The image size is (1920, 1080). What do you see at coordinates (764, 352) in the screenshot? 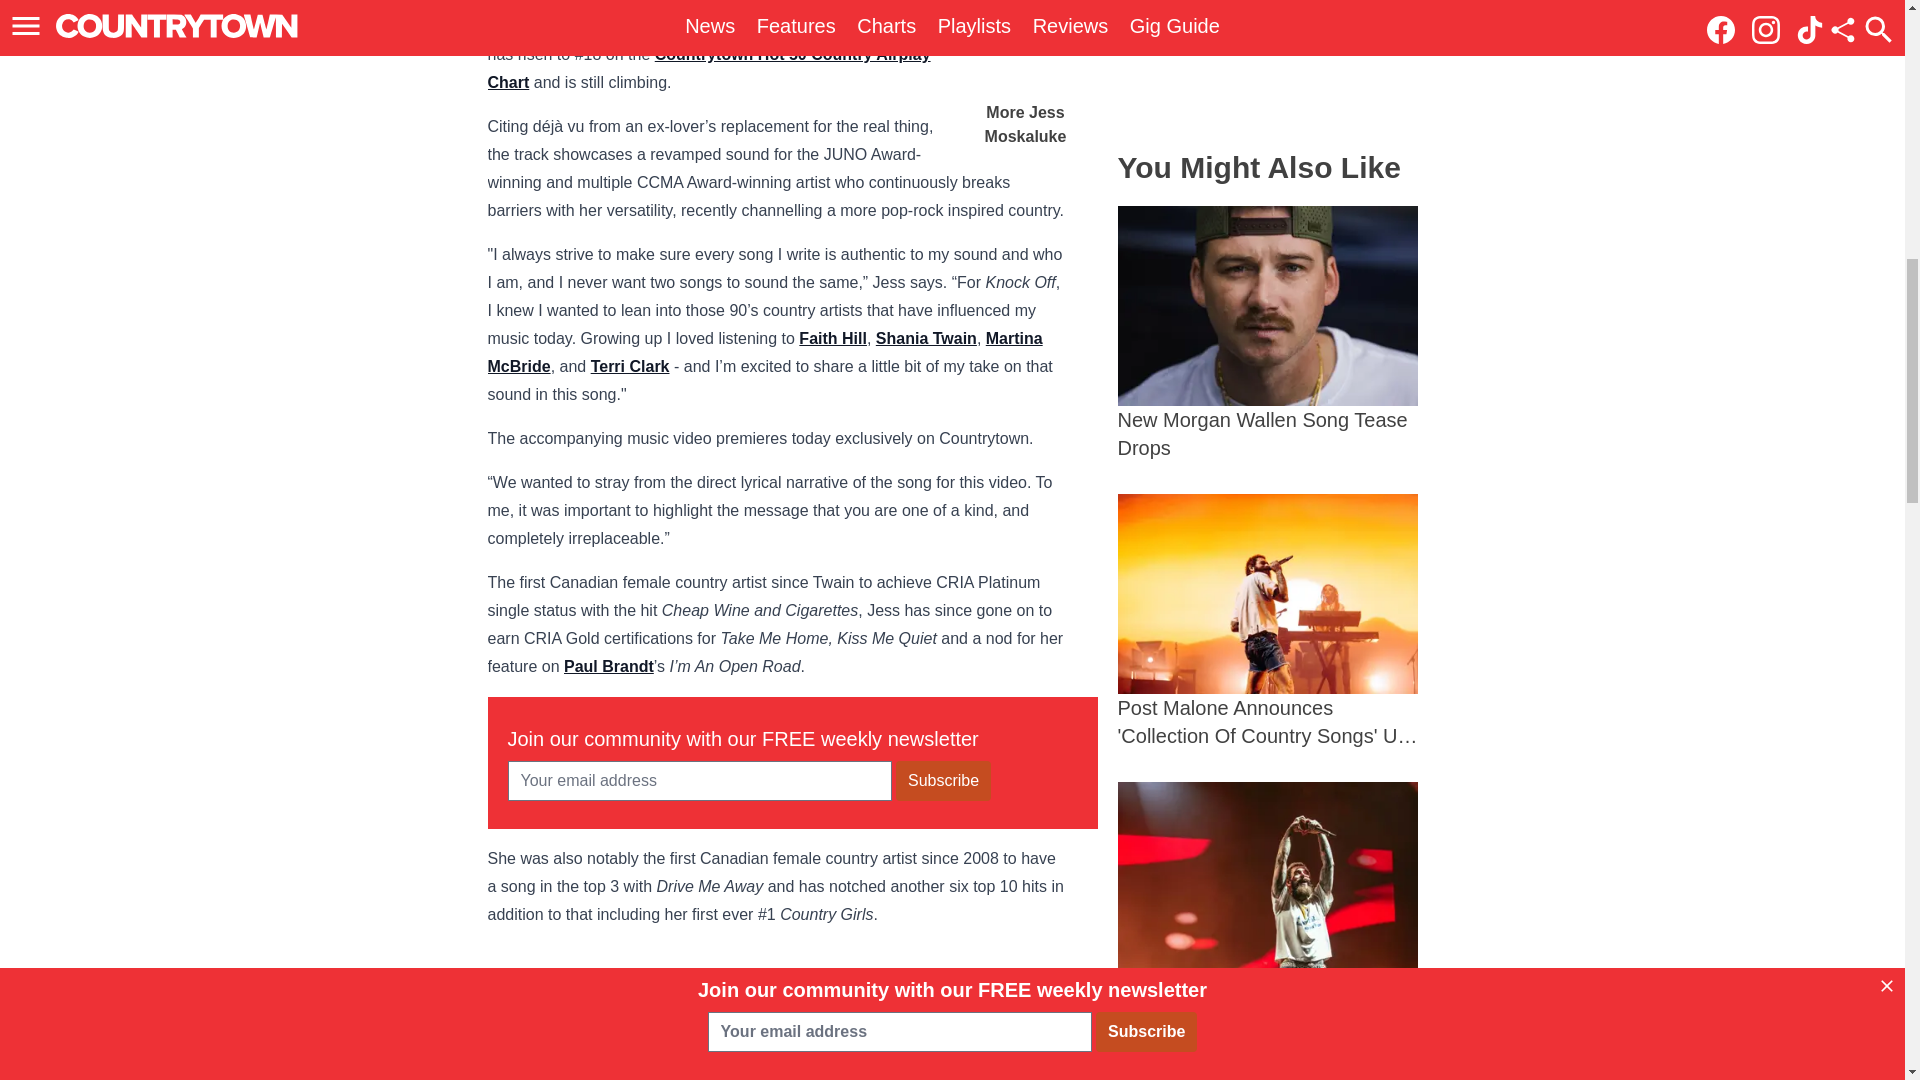
I see `Martina McBride` at bounding box center [764, 352].